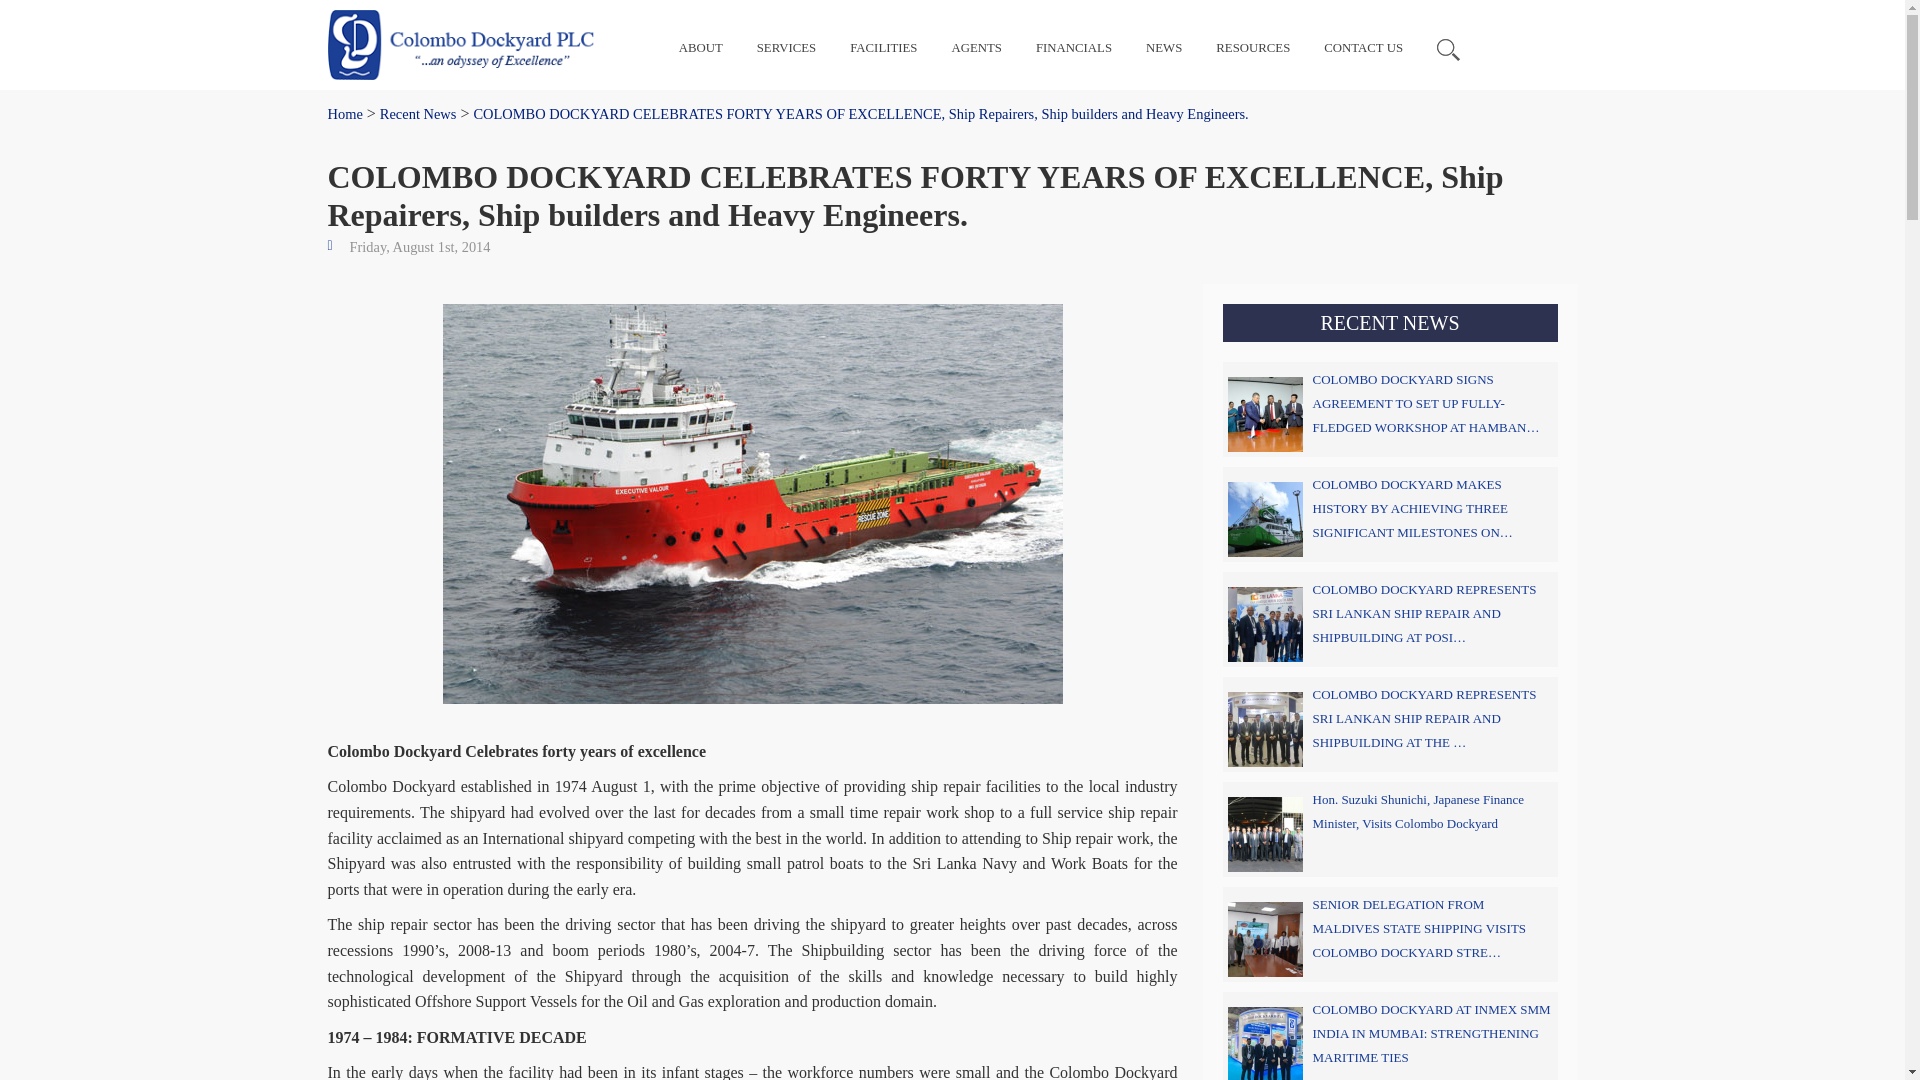  What do you see at coordinates (701, 48) in the screenshot?
I see `ABOUT` at bounding box center [701, 48].